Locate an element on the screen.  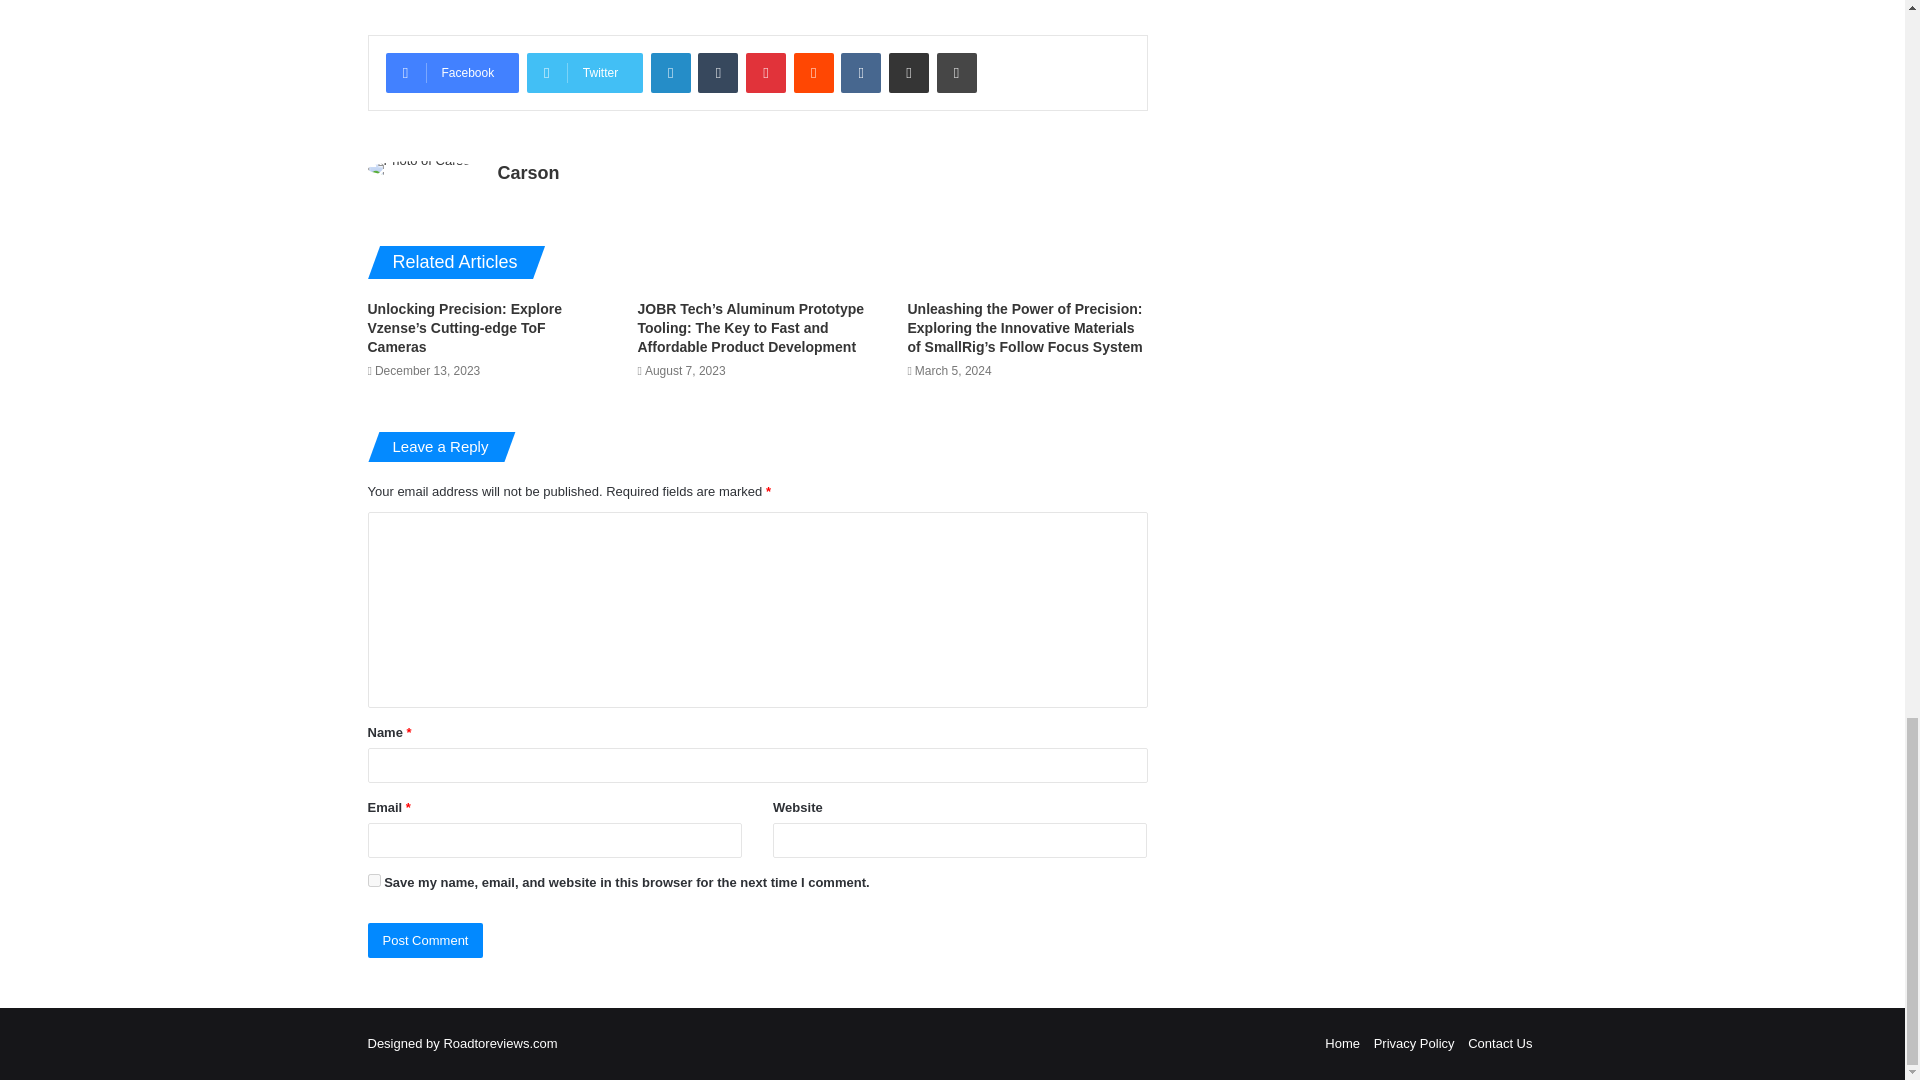
Tumblr is located at coordinates (718, 72).